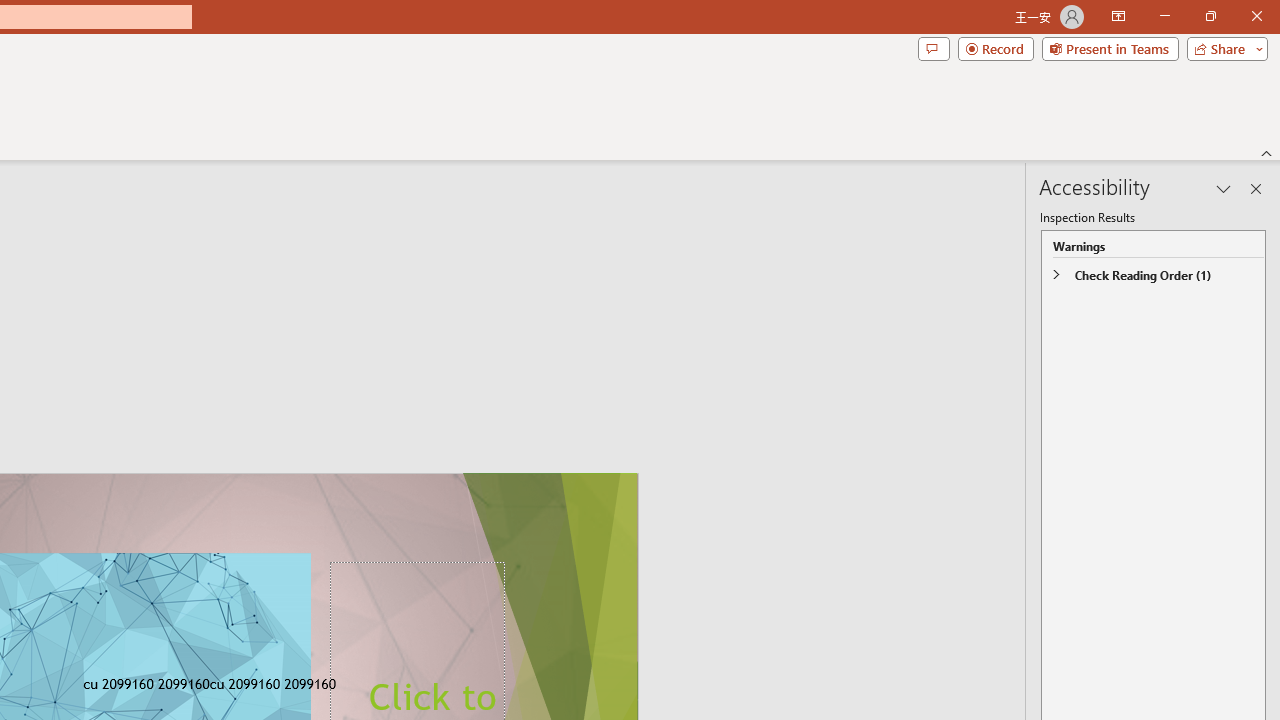 The width and height of the screenshot is (1280, 720). I want to click on 2301.12597v3.pdf, so click(1192, 314).